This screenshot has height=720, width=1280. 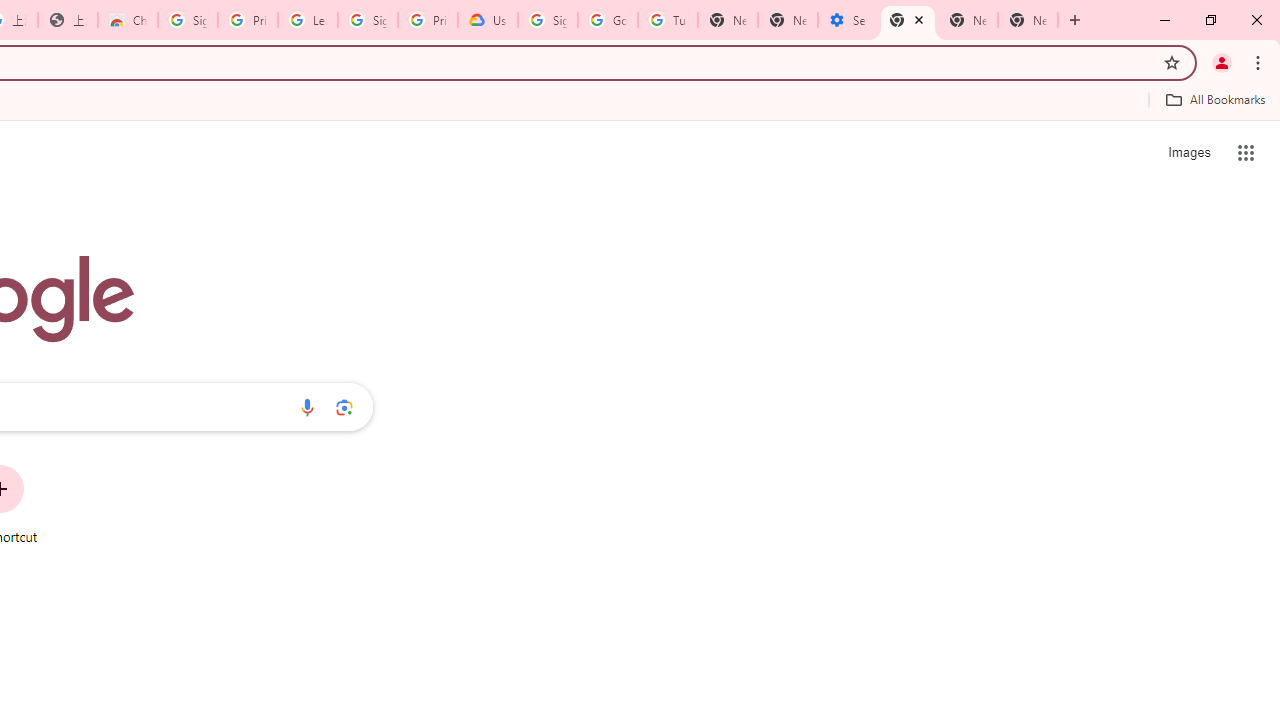 I want to click on Sign in - Google Accounts, so click(x=548, y=20).